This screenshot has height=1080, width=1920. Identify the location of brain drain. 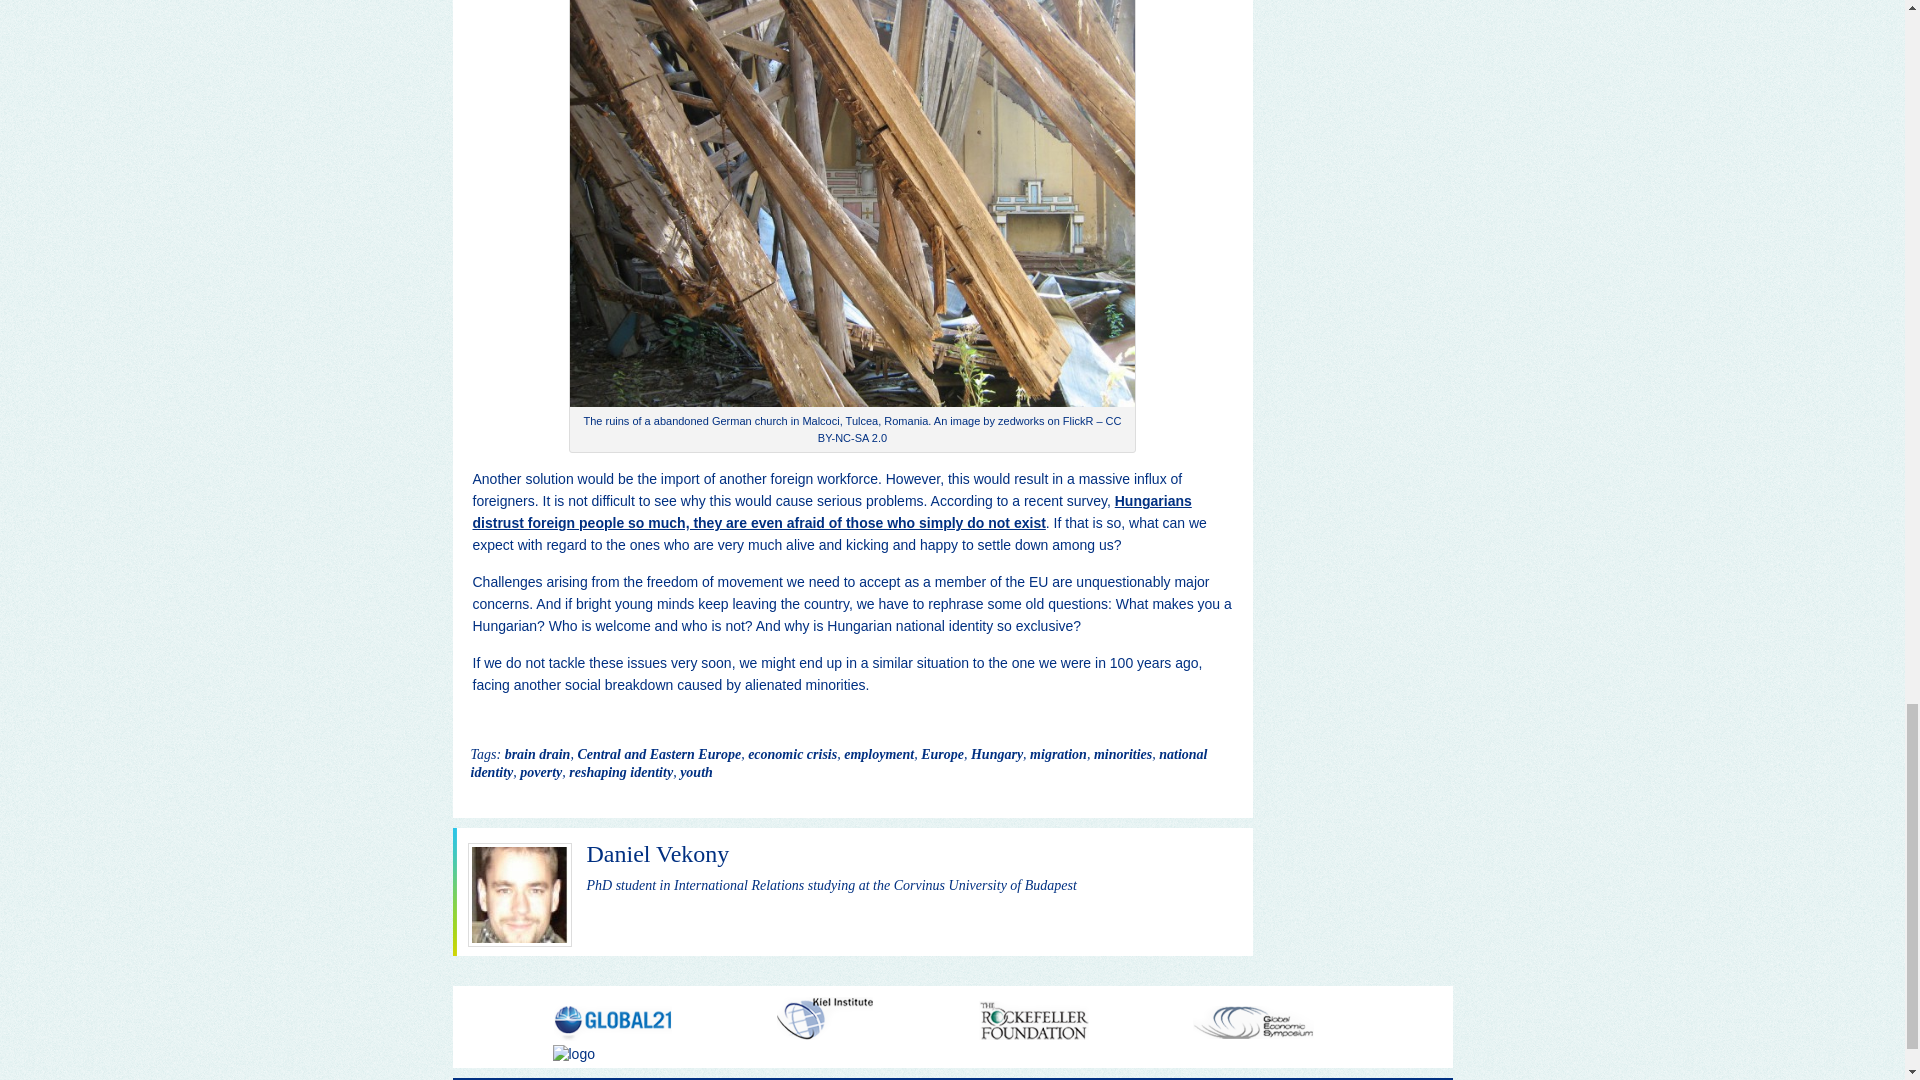
(537, 754).